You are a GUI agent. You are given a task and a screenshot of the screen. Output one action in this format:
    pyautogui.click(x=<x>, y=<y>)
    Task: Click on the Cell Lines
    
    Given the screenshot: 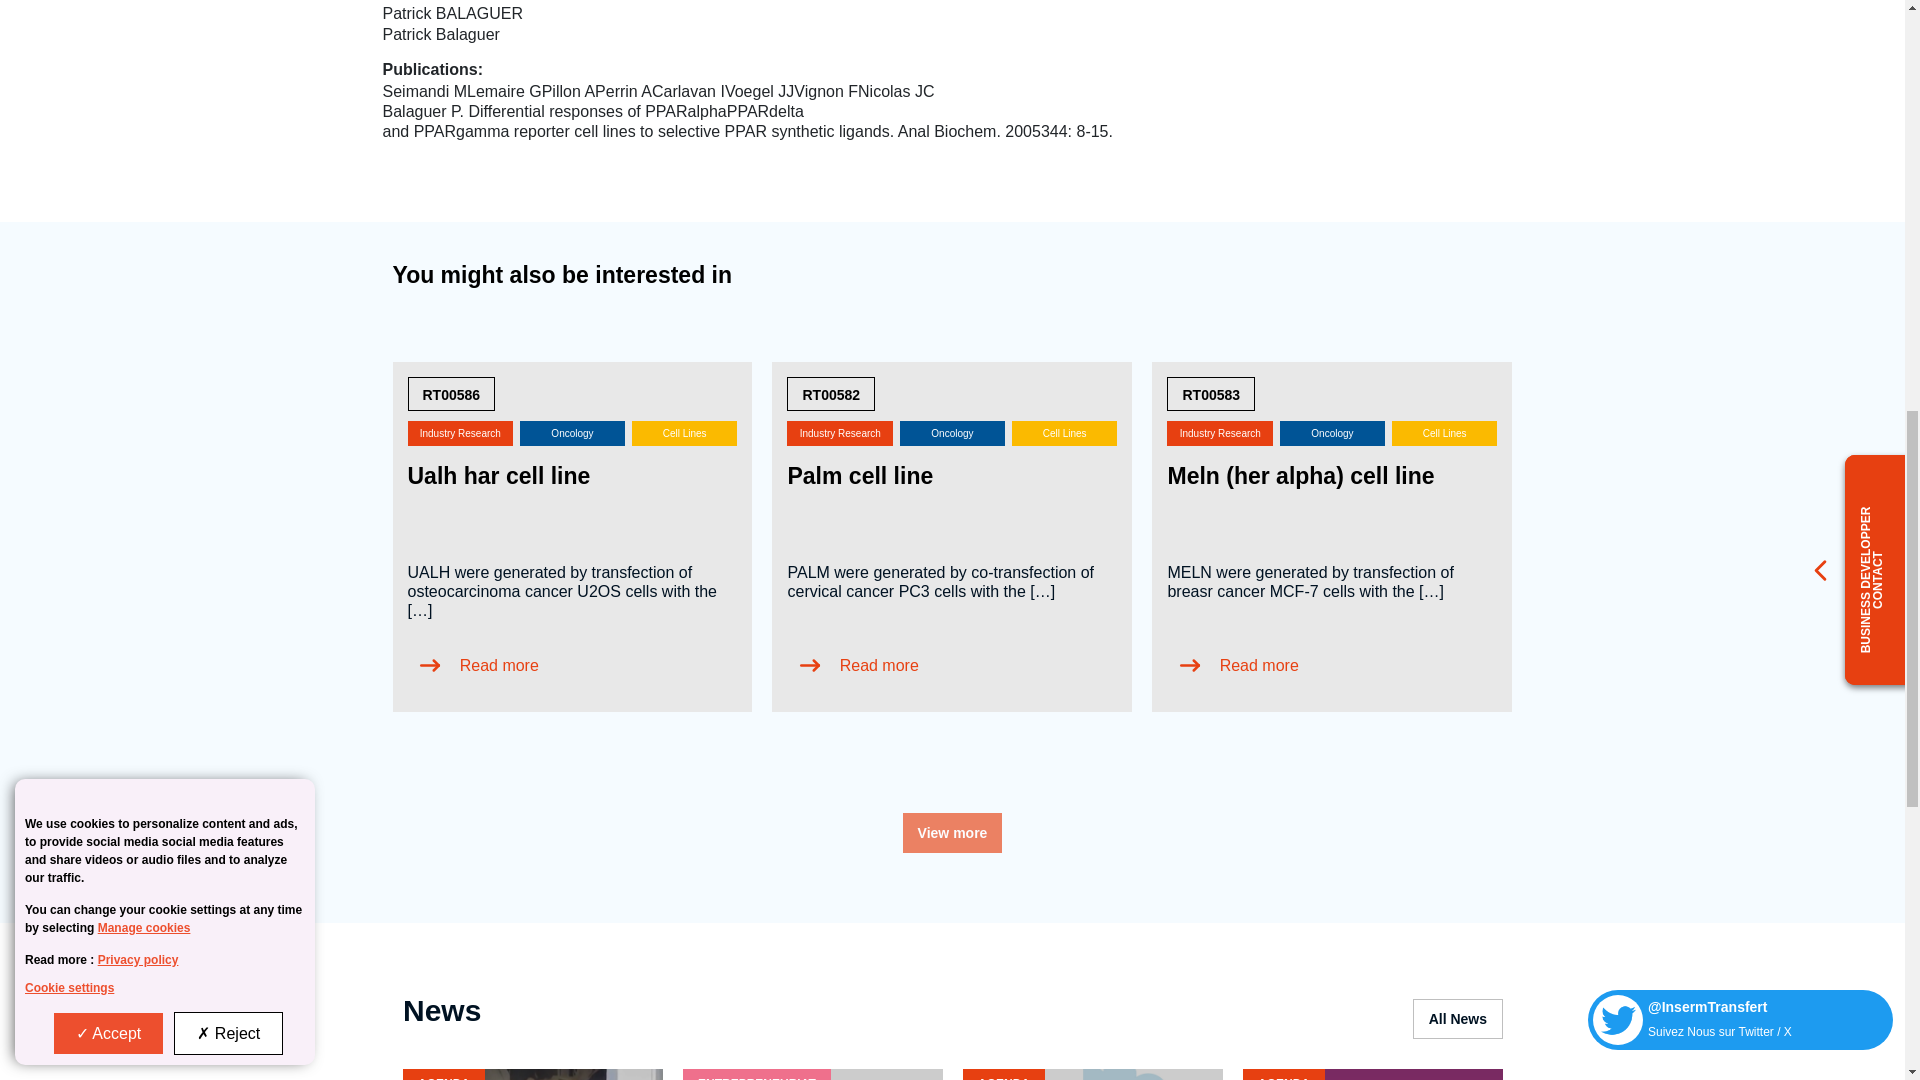 What is the action you would take?
    pyautogui.click(x=1444, y=450)
    